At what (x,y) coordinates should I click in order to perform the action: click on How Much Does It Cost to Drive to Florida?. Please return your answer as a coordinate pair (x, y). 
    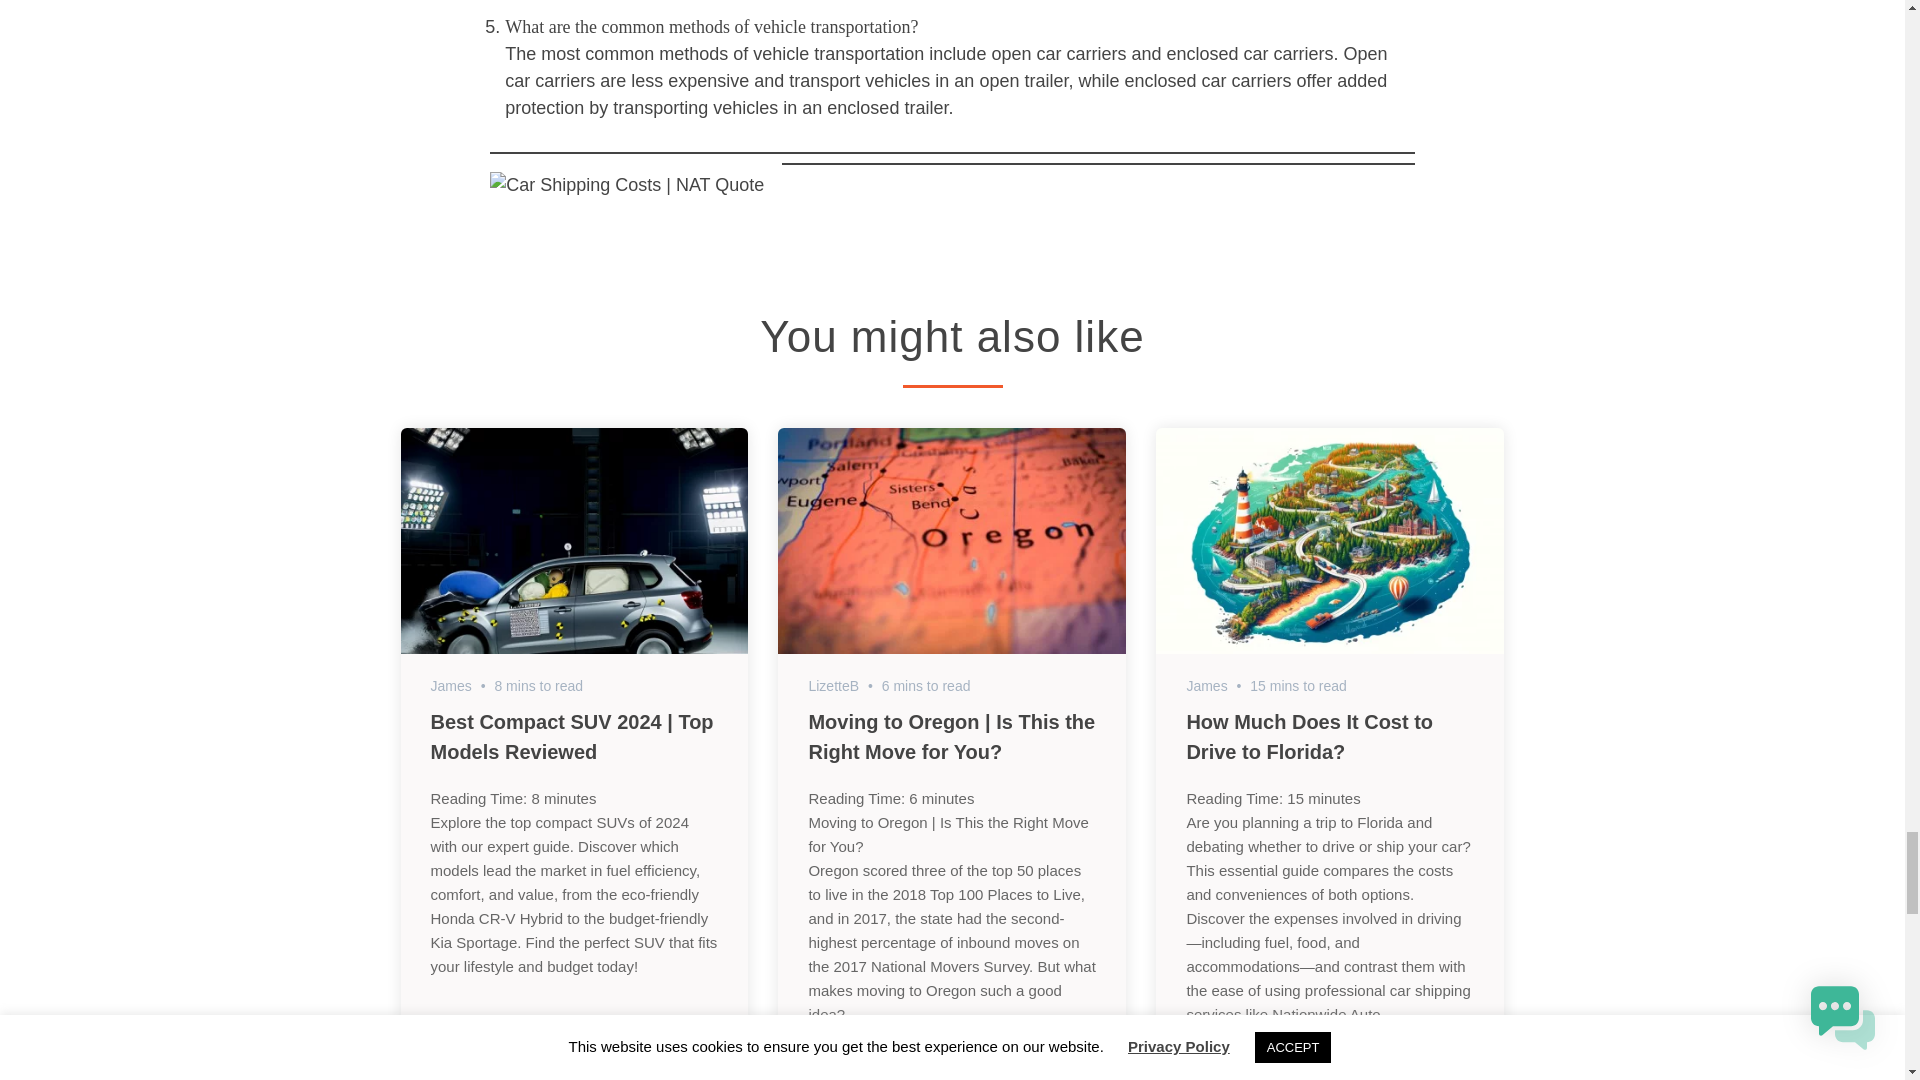
    Looking at the image, I should click on (1309, 736).